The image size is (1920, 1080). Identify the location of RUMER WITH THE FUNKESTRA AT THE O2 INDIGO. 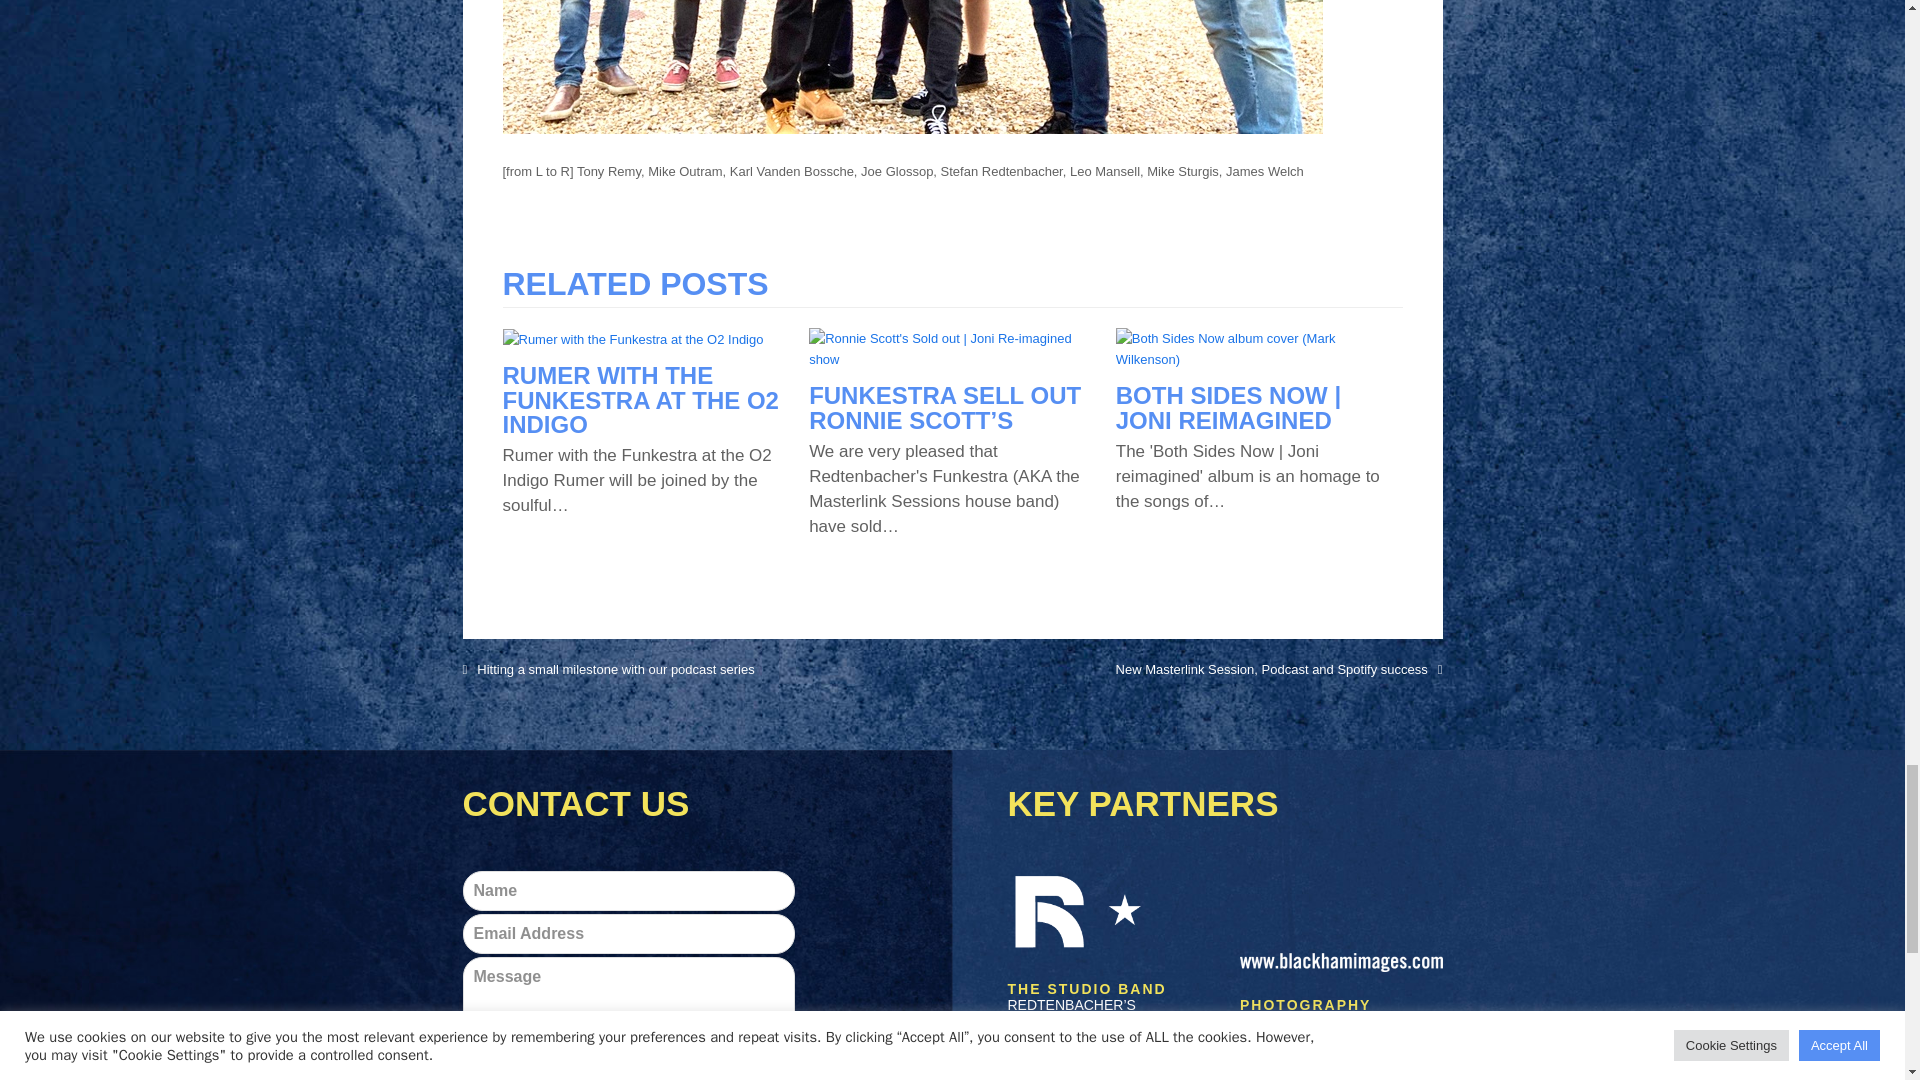
(639, 400).